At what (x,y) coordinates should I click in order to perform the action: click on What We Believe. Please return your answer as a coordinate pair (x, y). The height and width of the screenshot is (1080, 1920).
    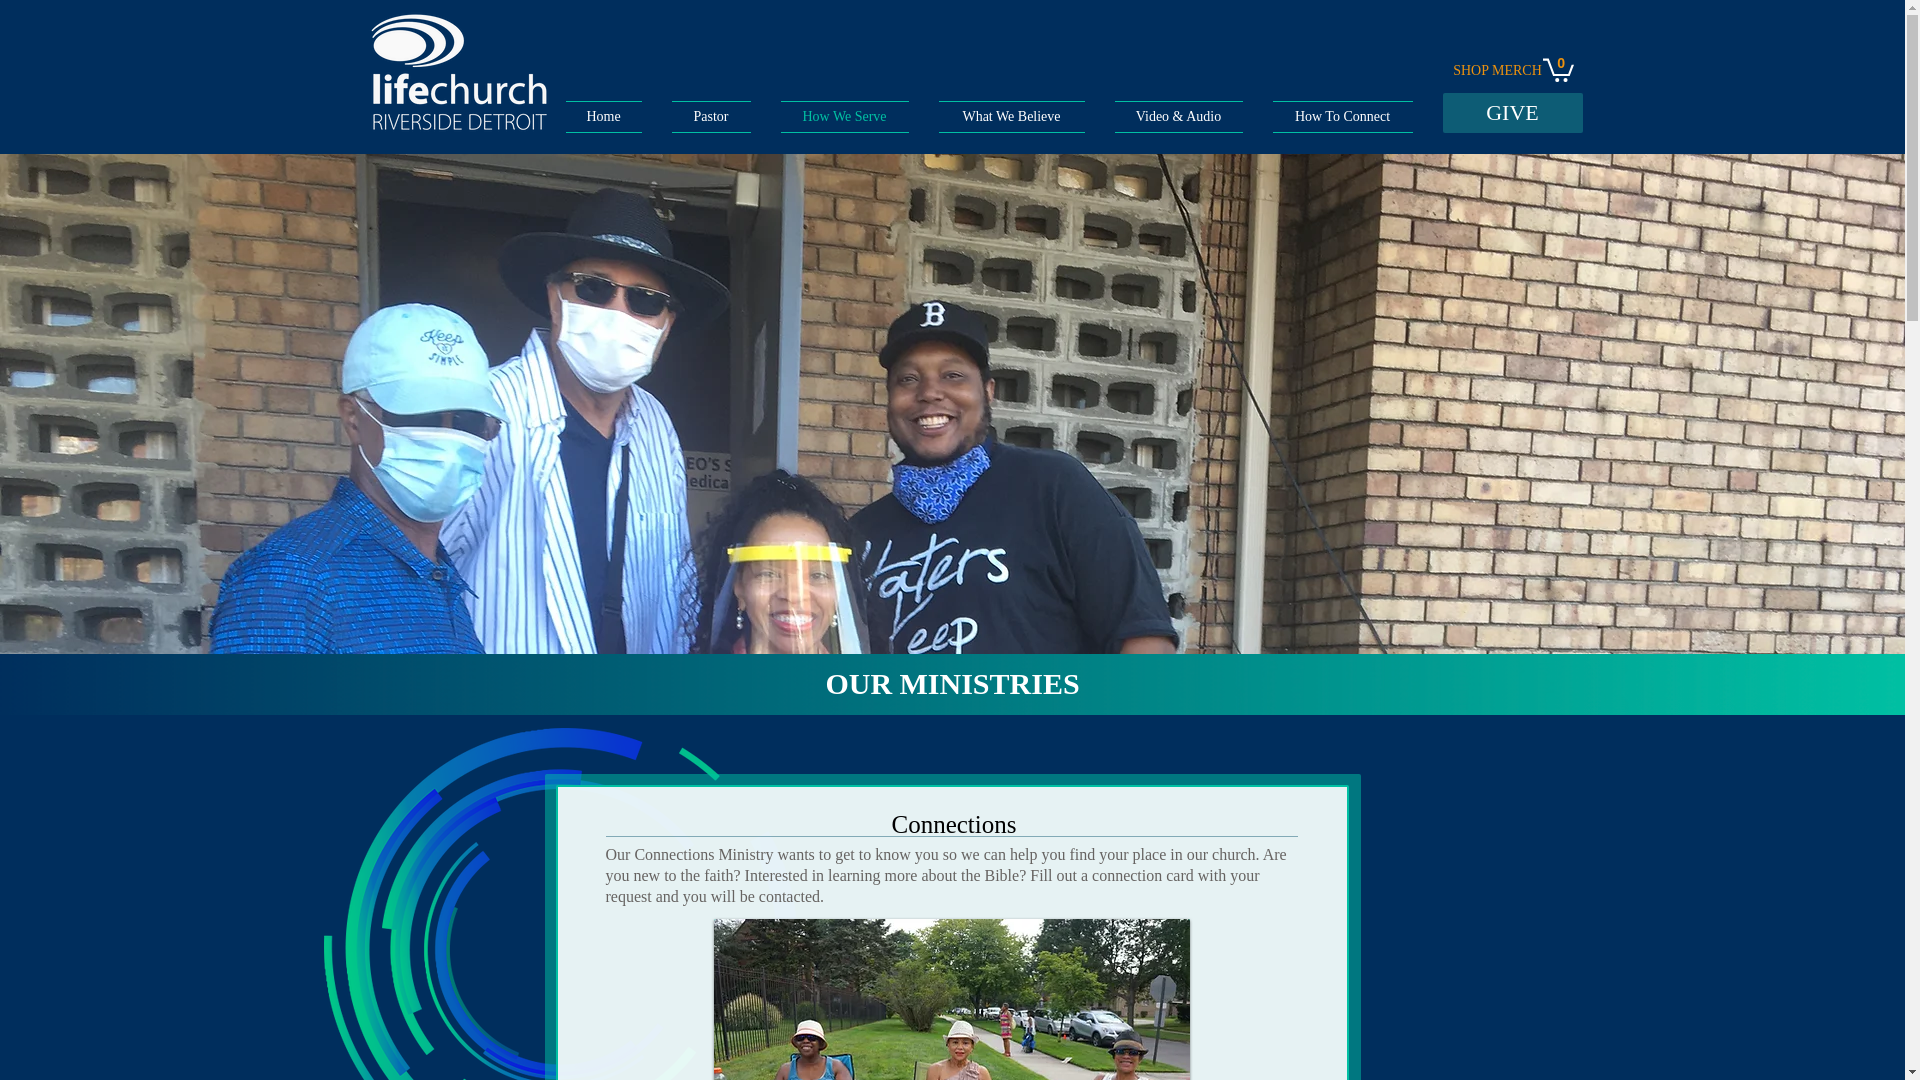
    Looking at the image, I should click on (1012, 116).